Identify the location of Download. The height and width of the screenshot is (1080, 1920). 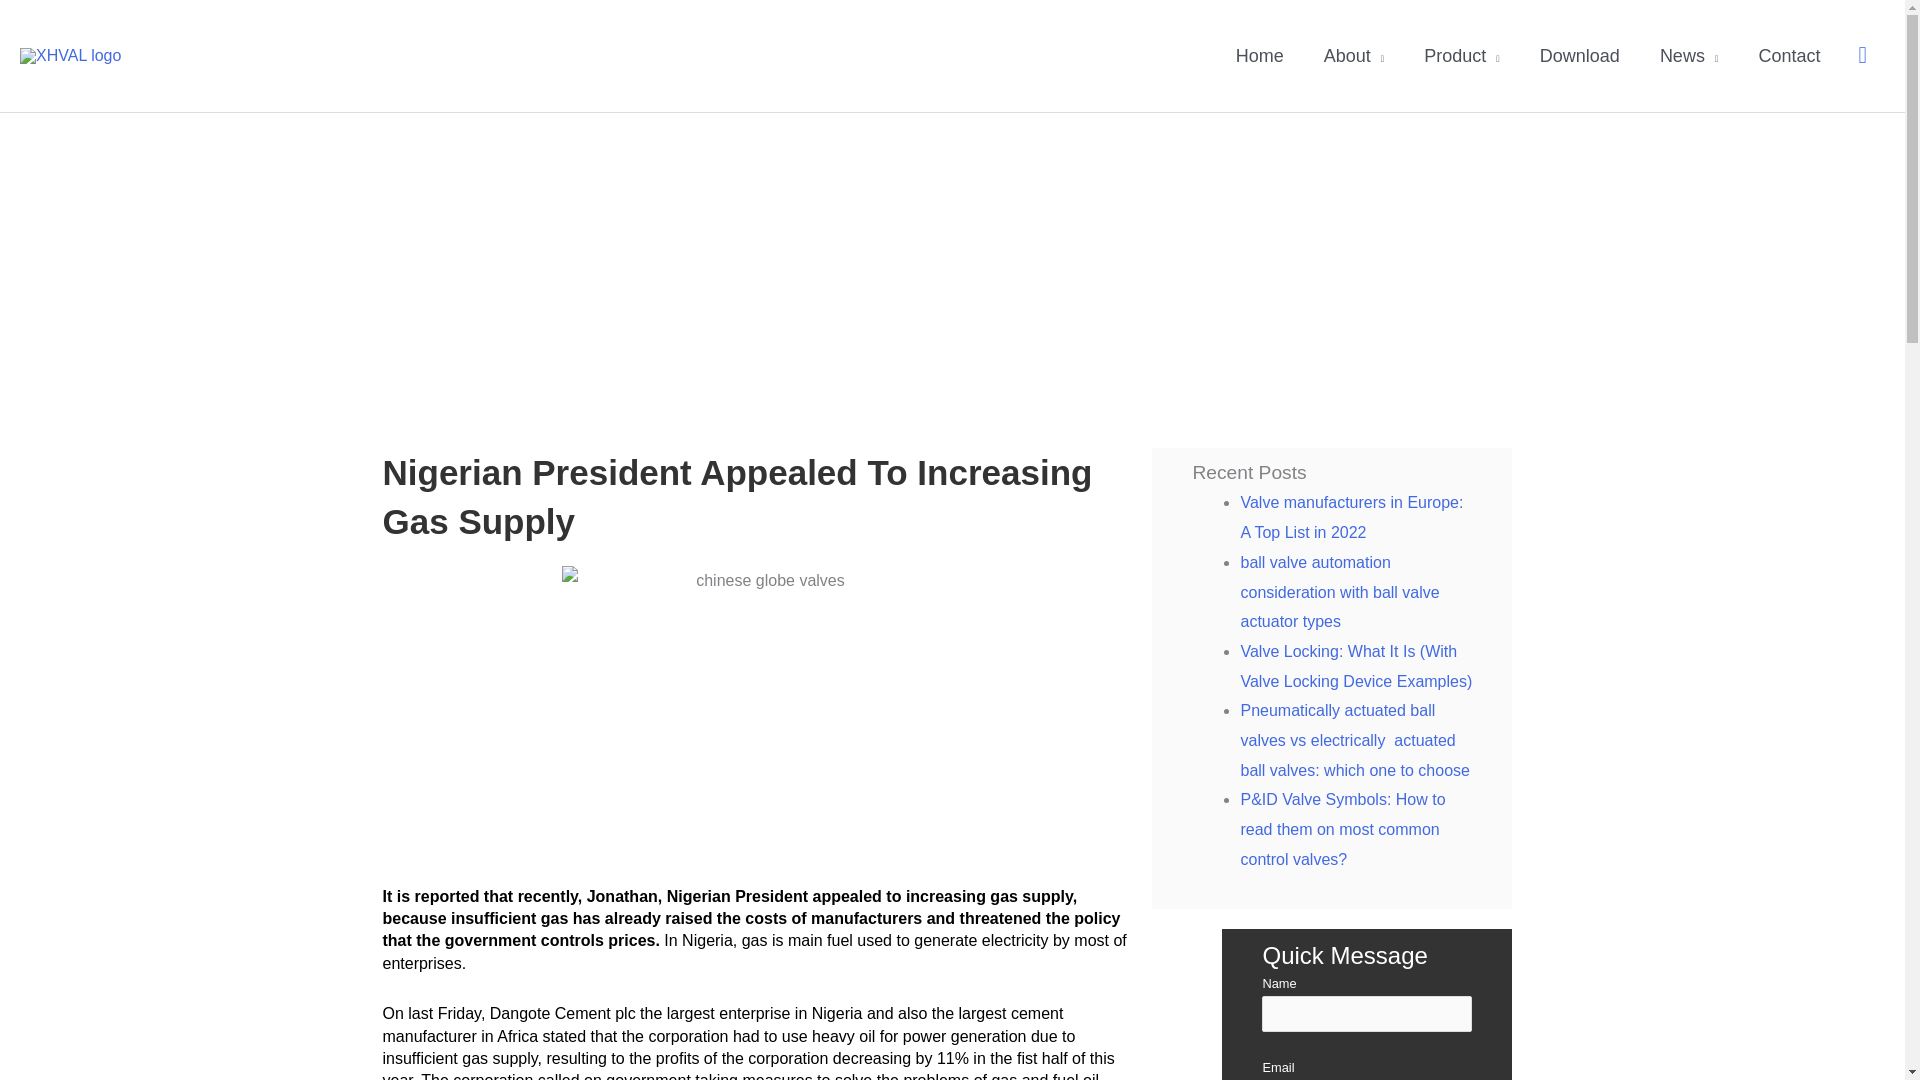
(1580, 56).